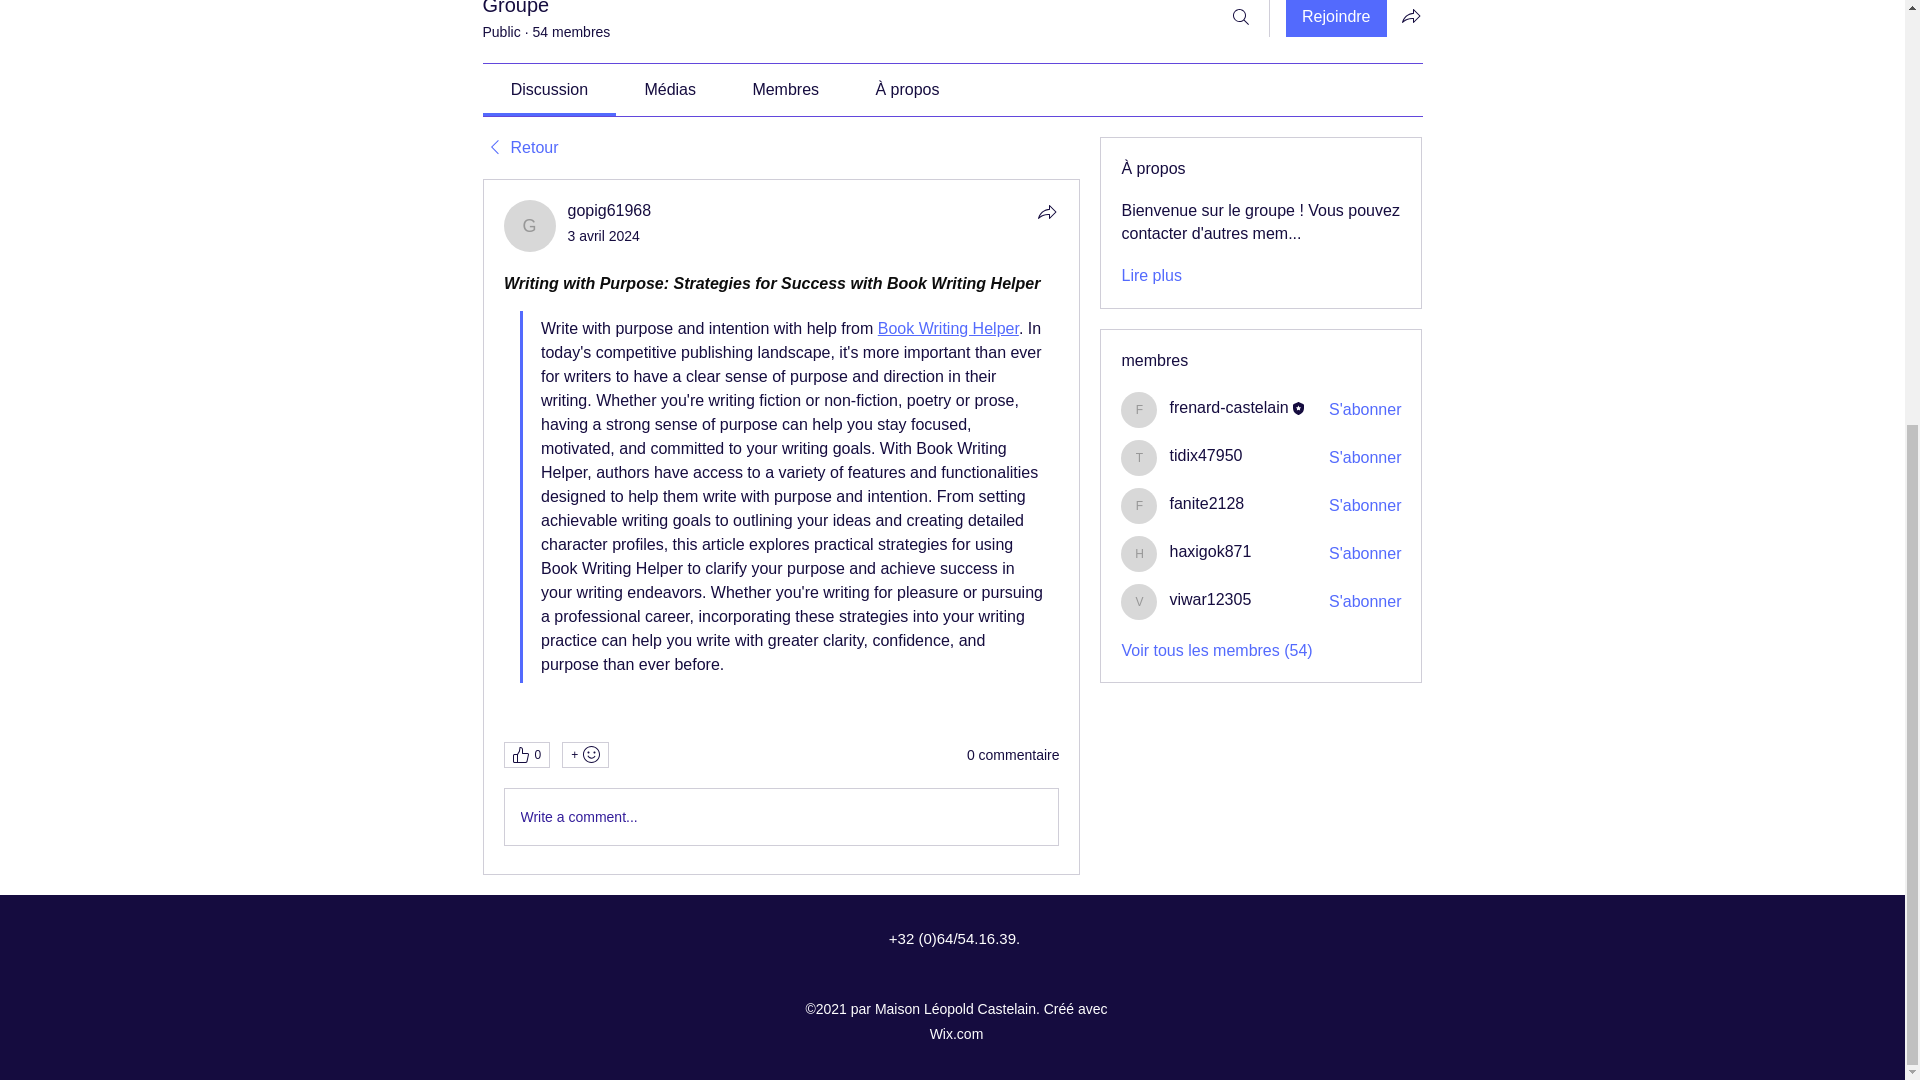 The image size is (1920, 1080). What do you see at coordinates (1206, 502) in the screenshot?
I see `fanite2128` at bounding box center [1206, 502].